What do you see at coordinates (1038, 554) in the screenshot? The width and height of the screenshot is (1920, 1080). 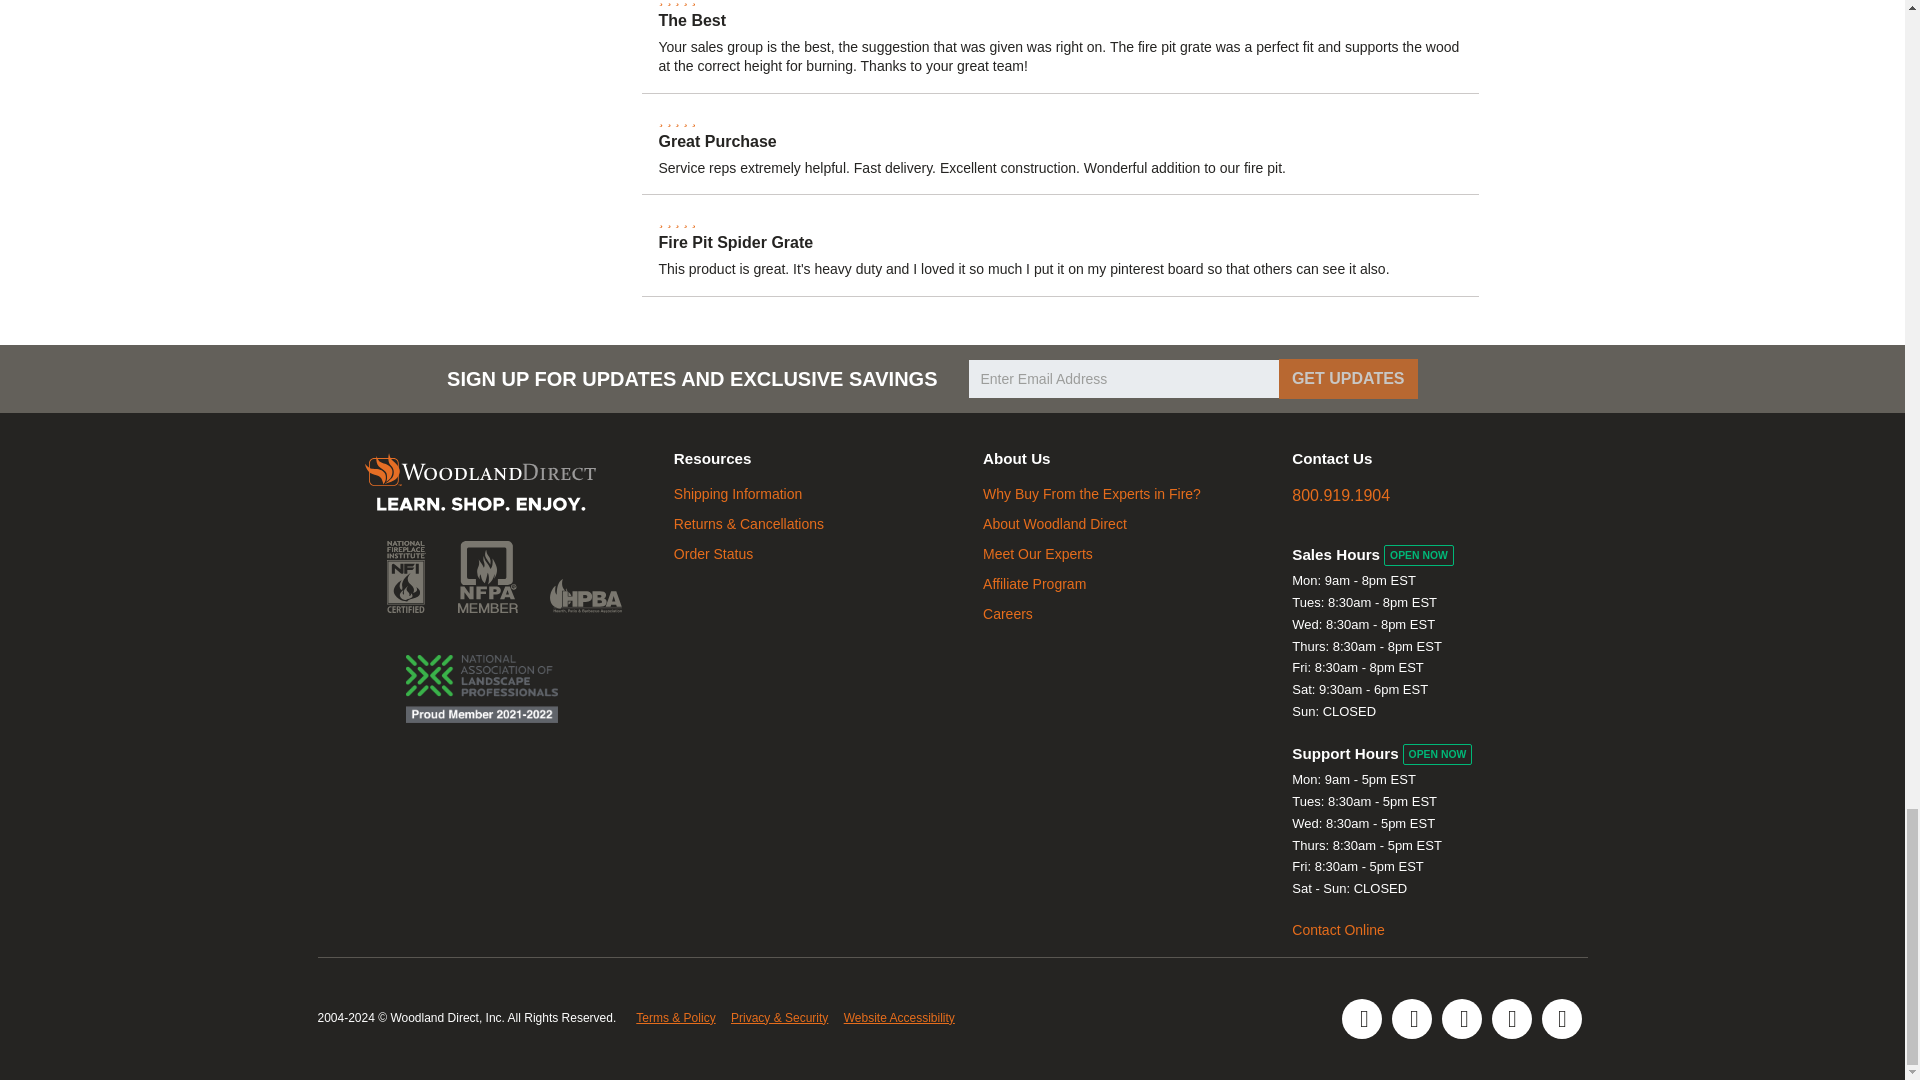 I see `Go to Meet Our Experts` at bounding box center [1038, 554].